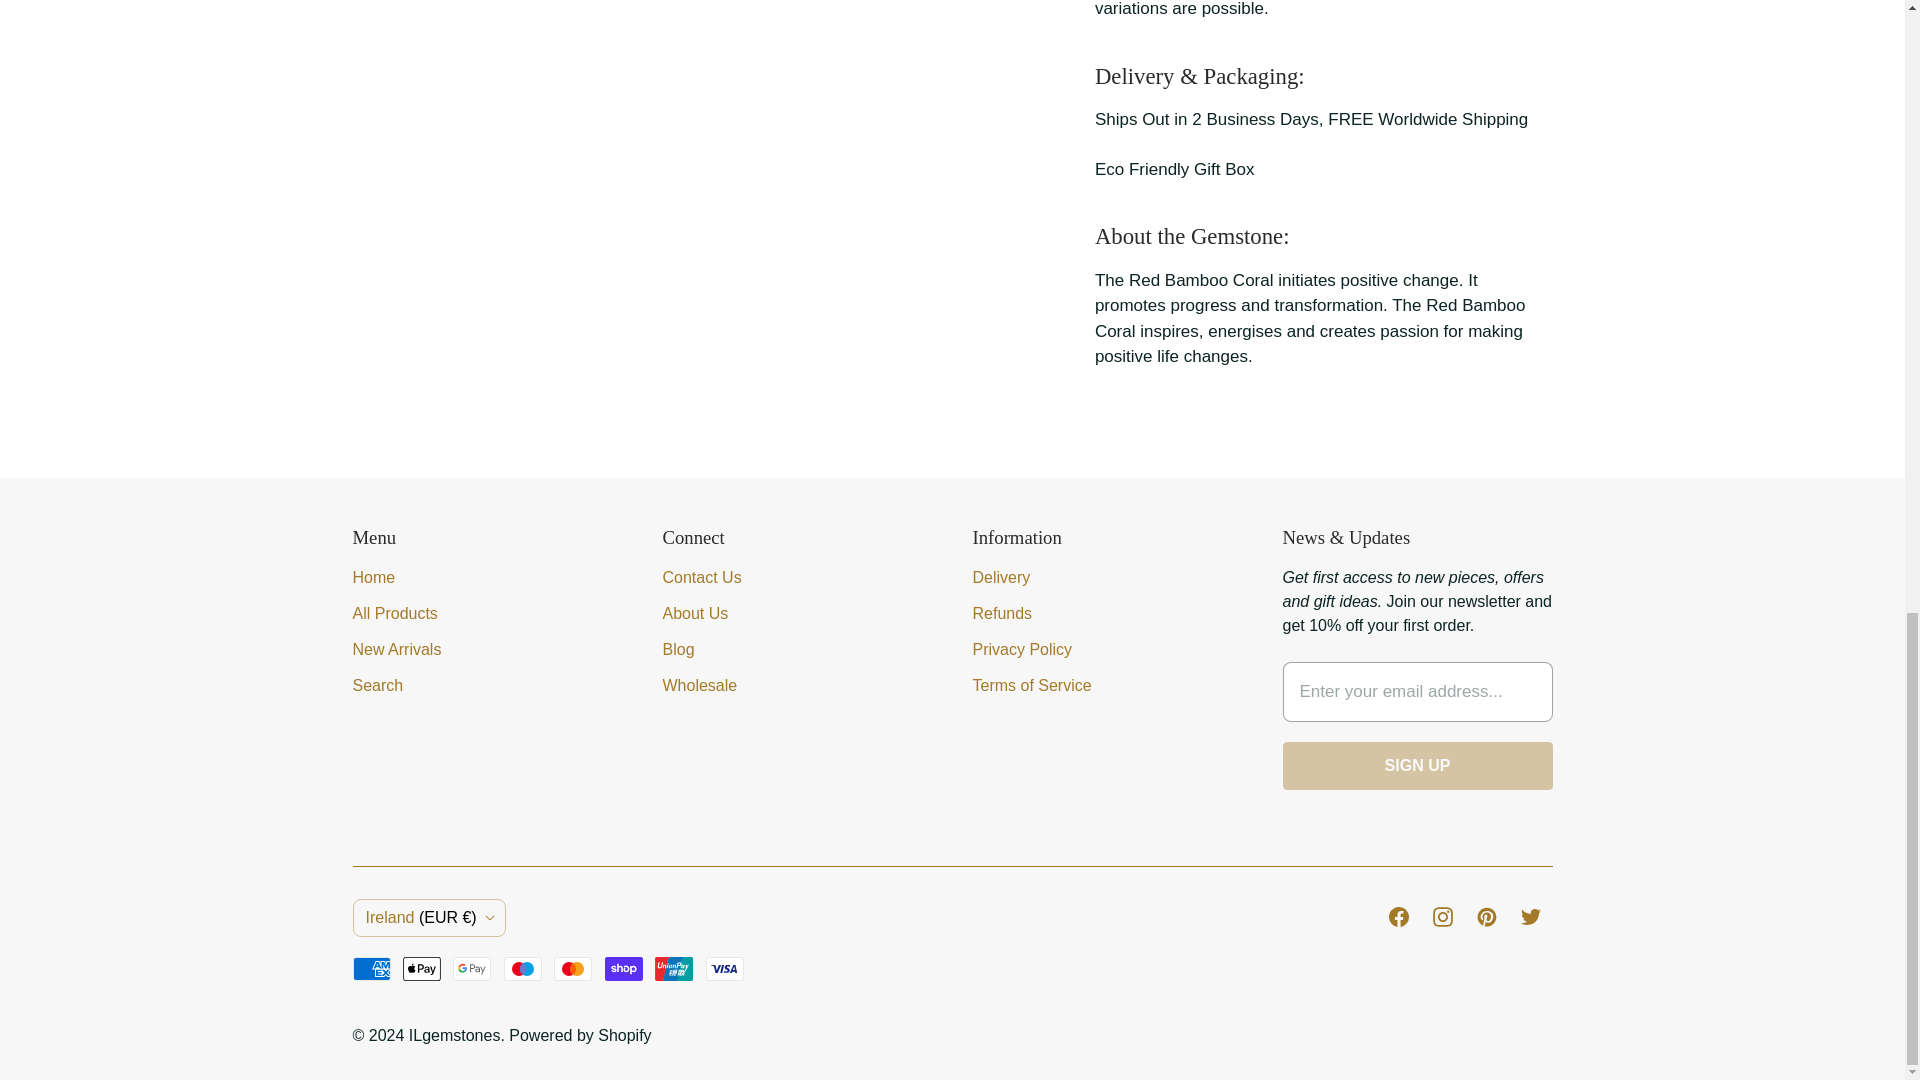 This screenshot has height=1080, width=1920. I want to click on Visa, so click(725, 968).